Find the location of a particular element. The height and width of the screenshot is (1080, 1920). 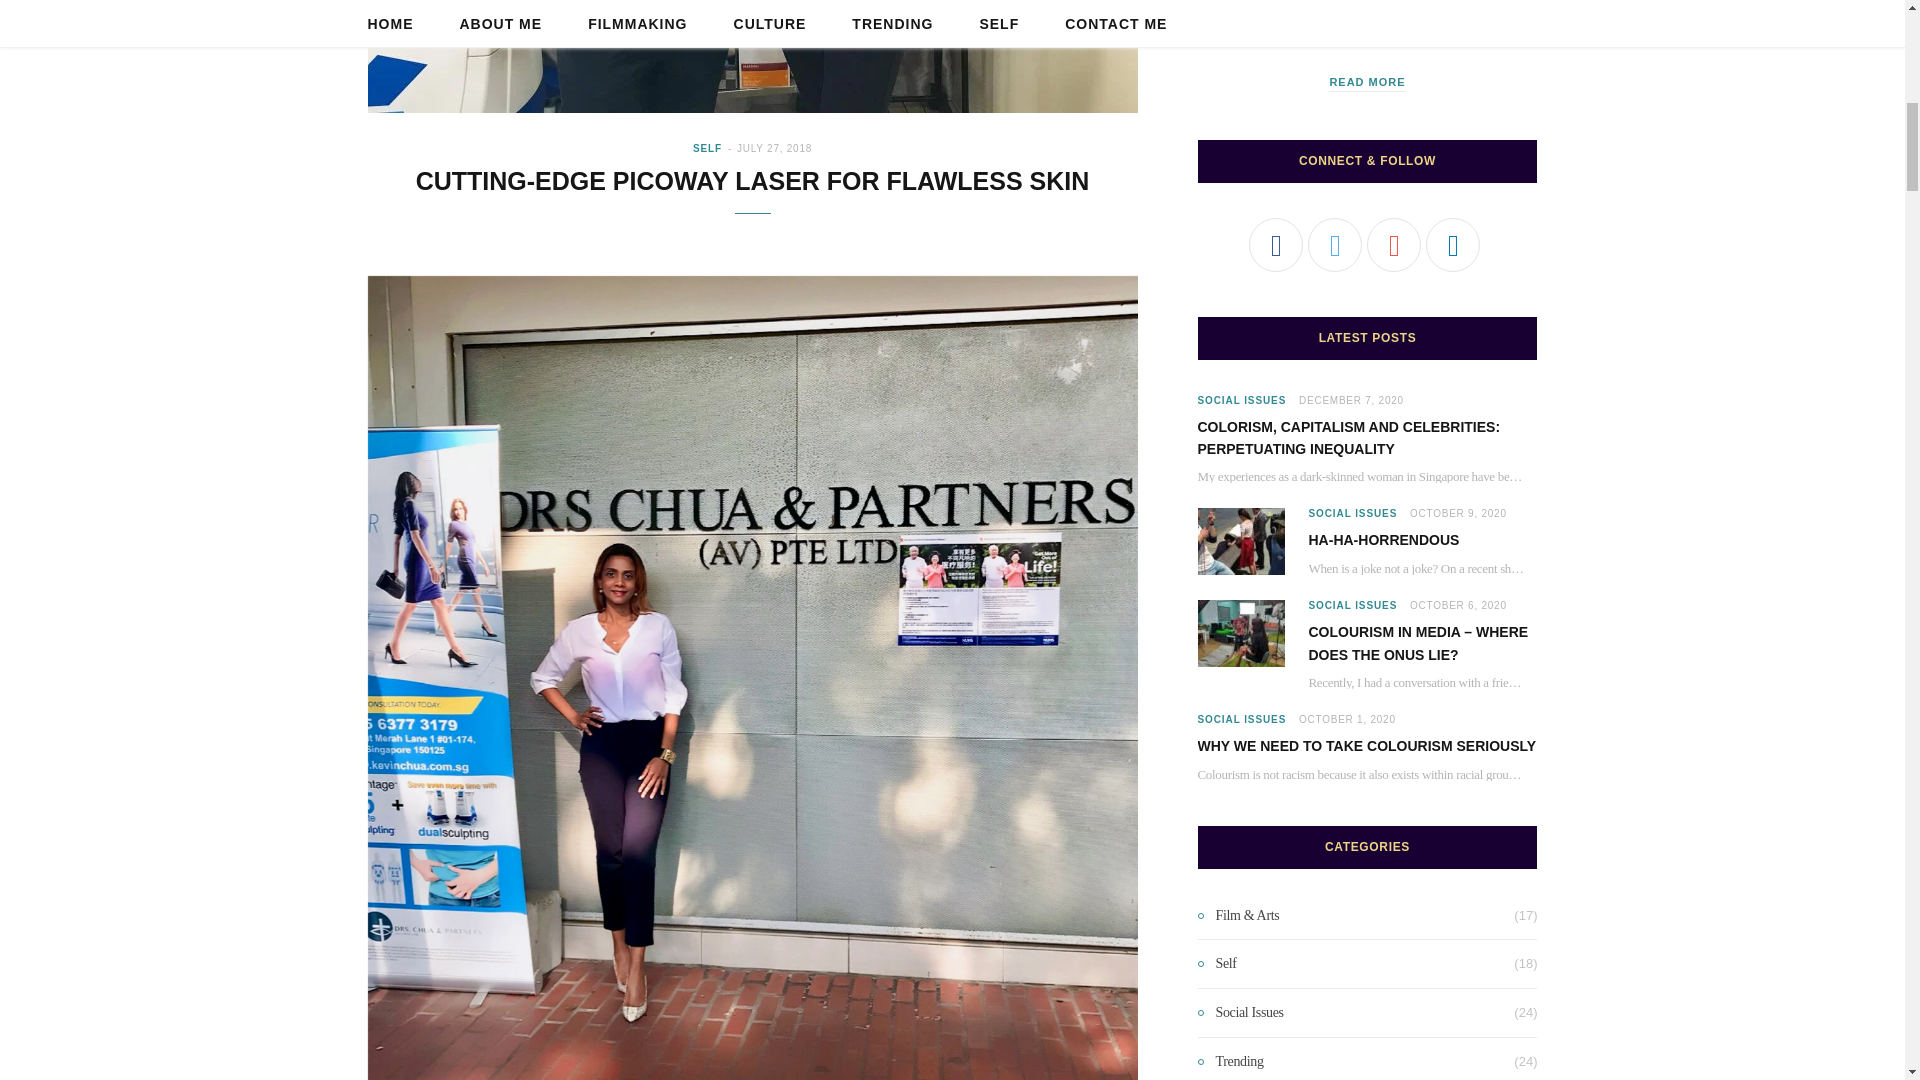

JULY 27, 2018 is located at coordinates (774, 148).